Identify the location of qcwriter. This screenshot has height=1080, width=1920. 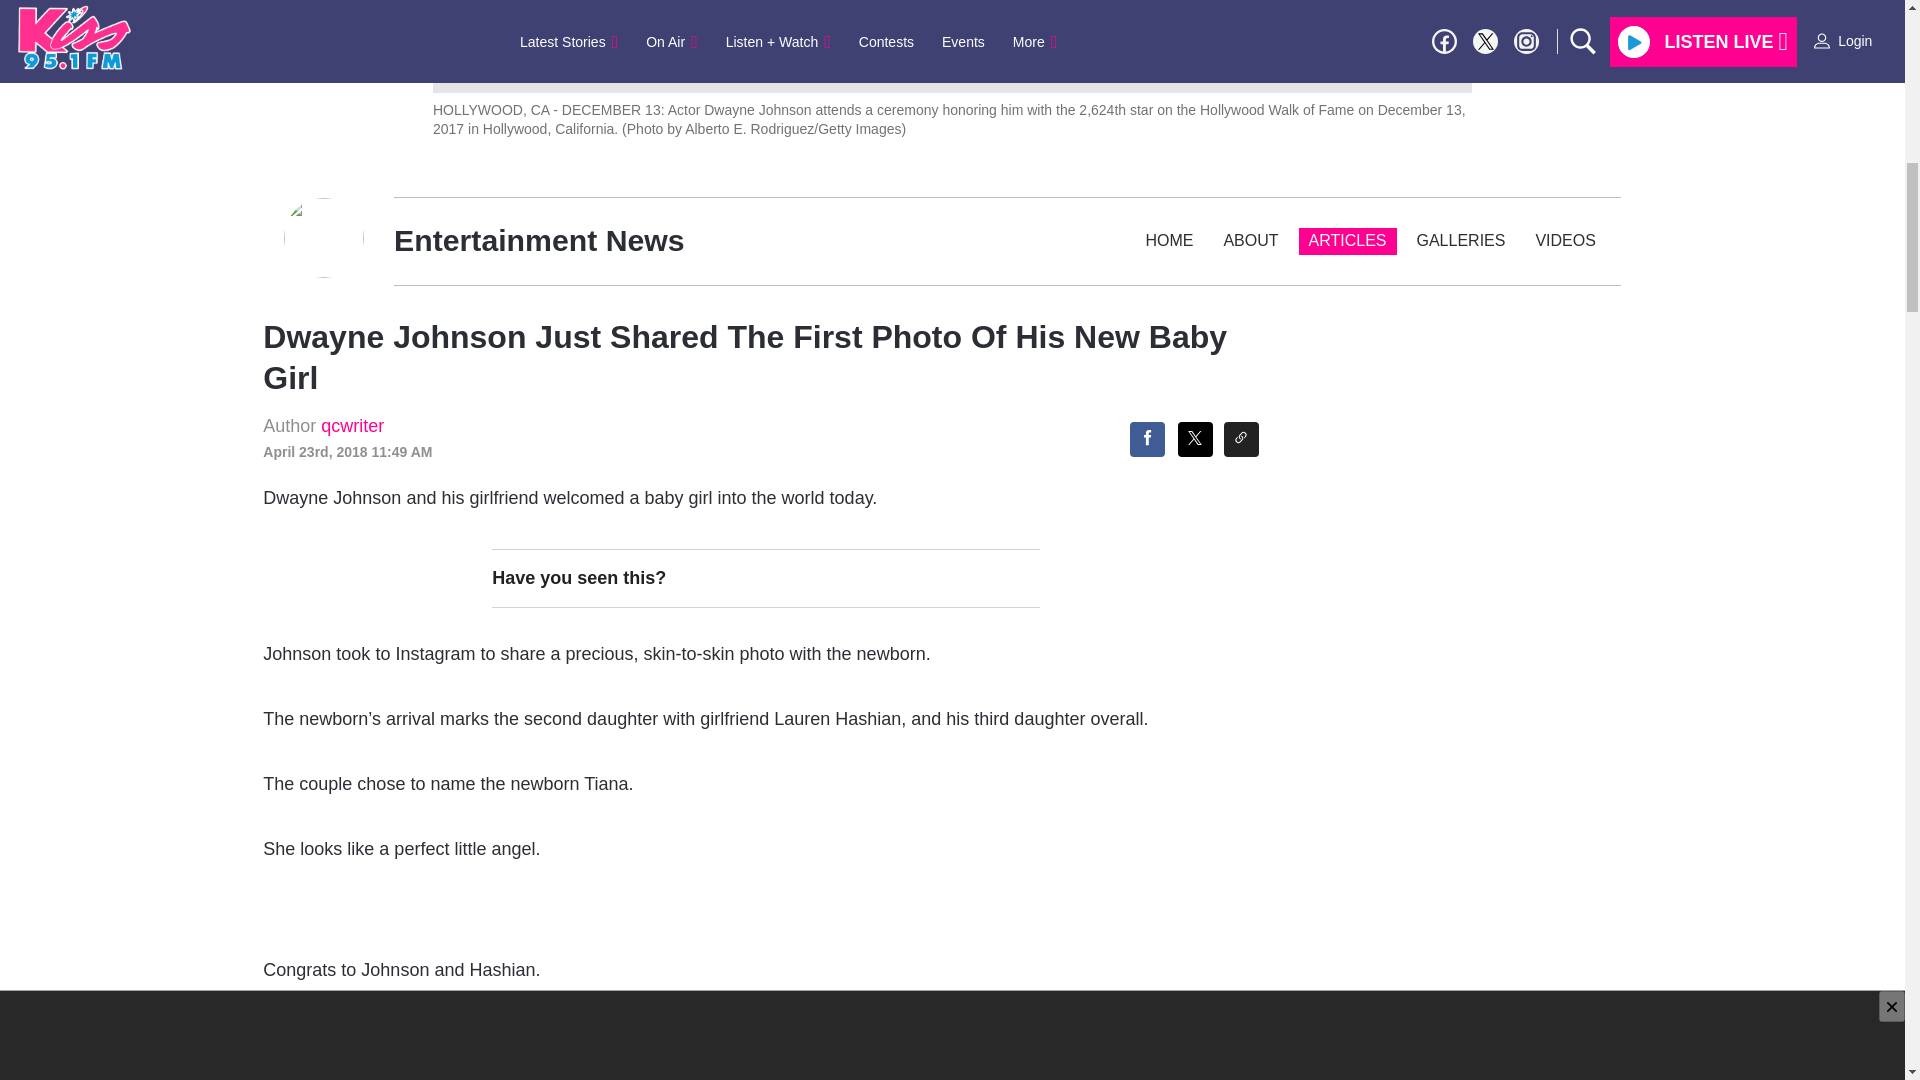
(352, 426).